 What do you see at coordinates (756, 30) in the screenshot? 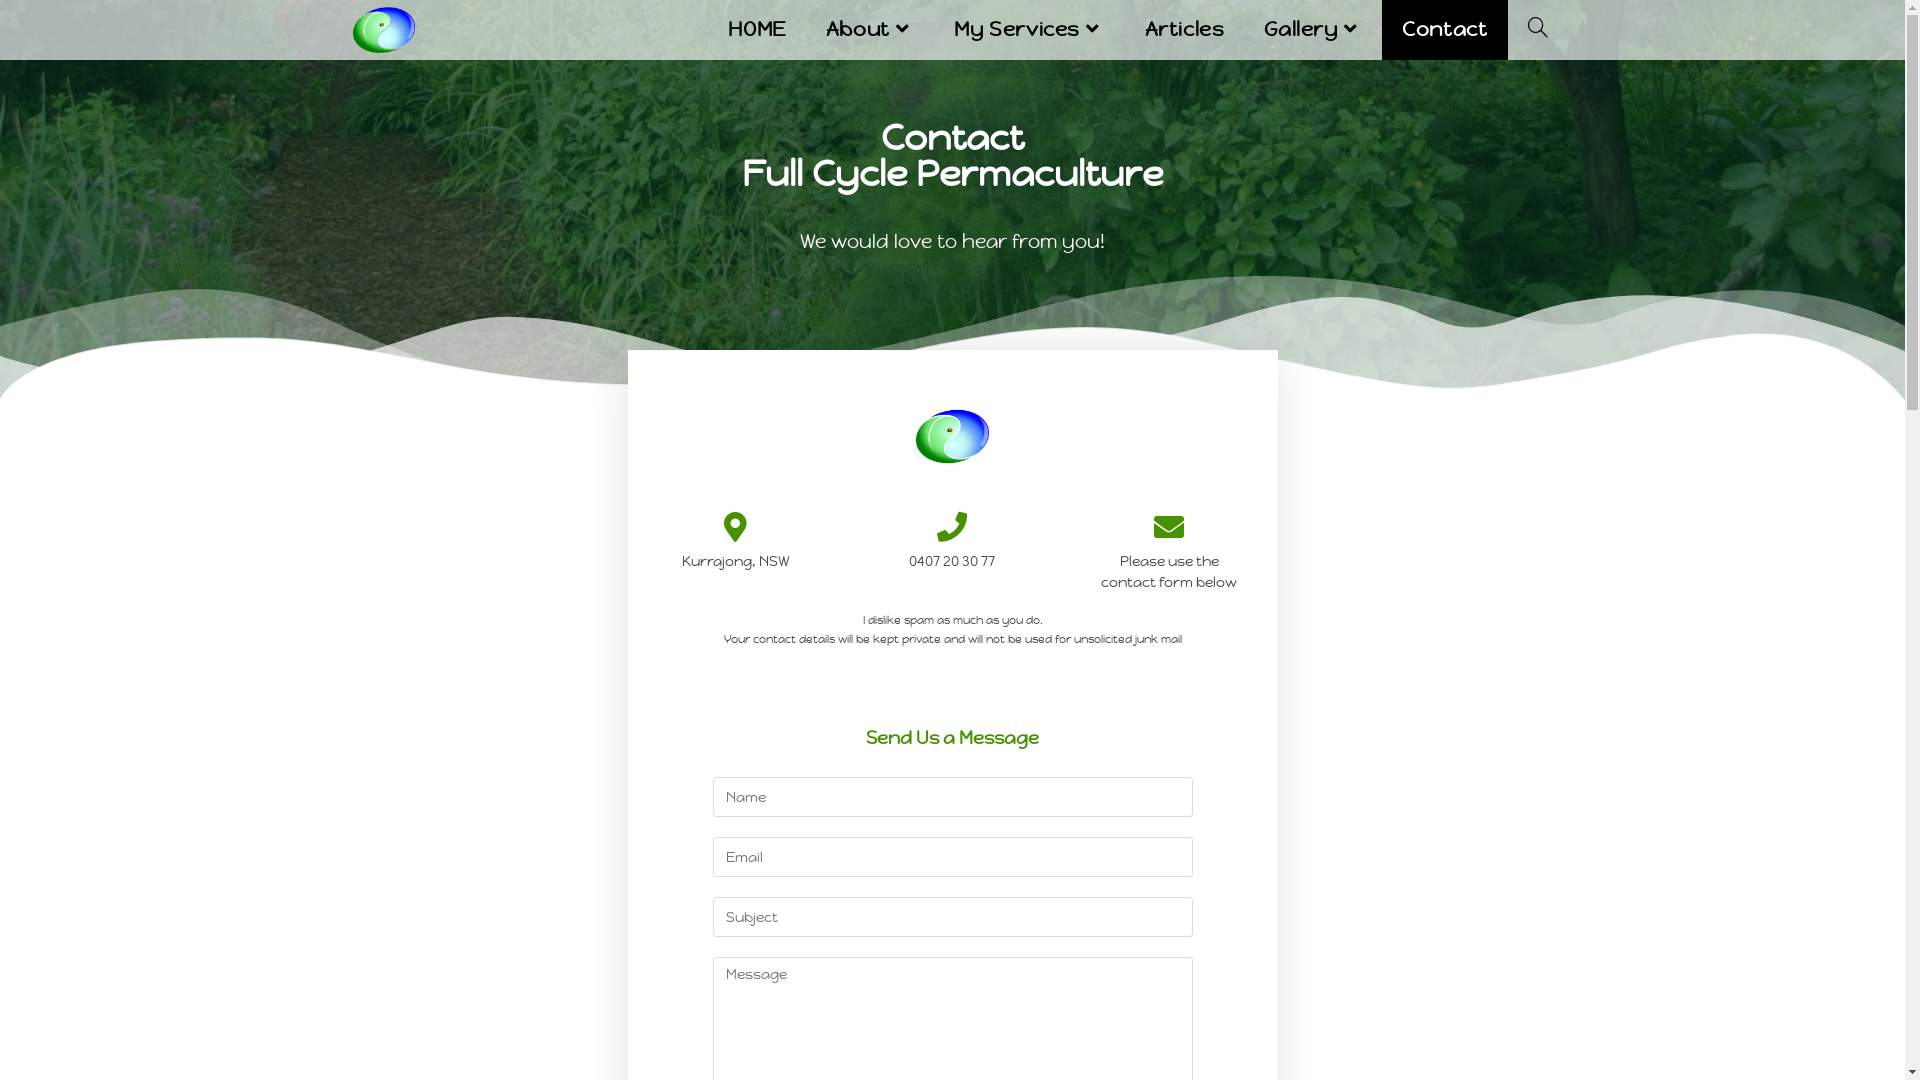
I see `HOME` at bounding box center [756, 30].